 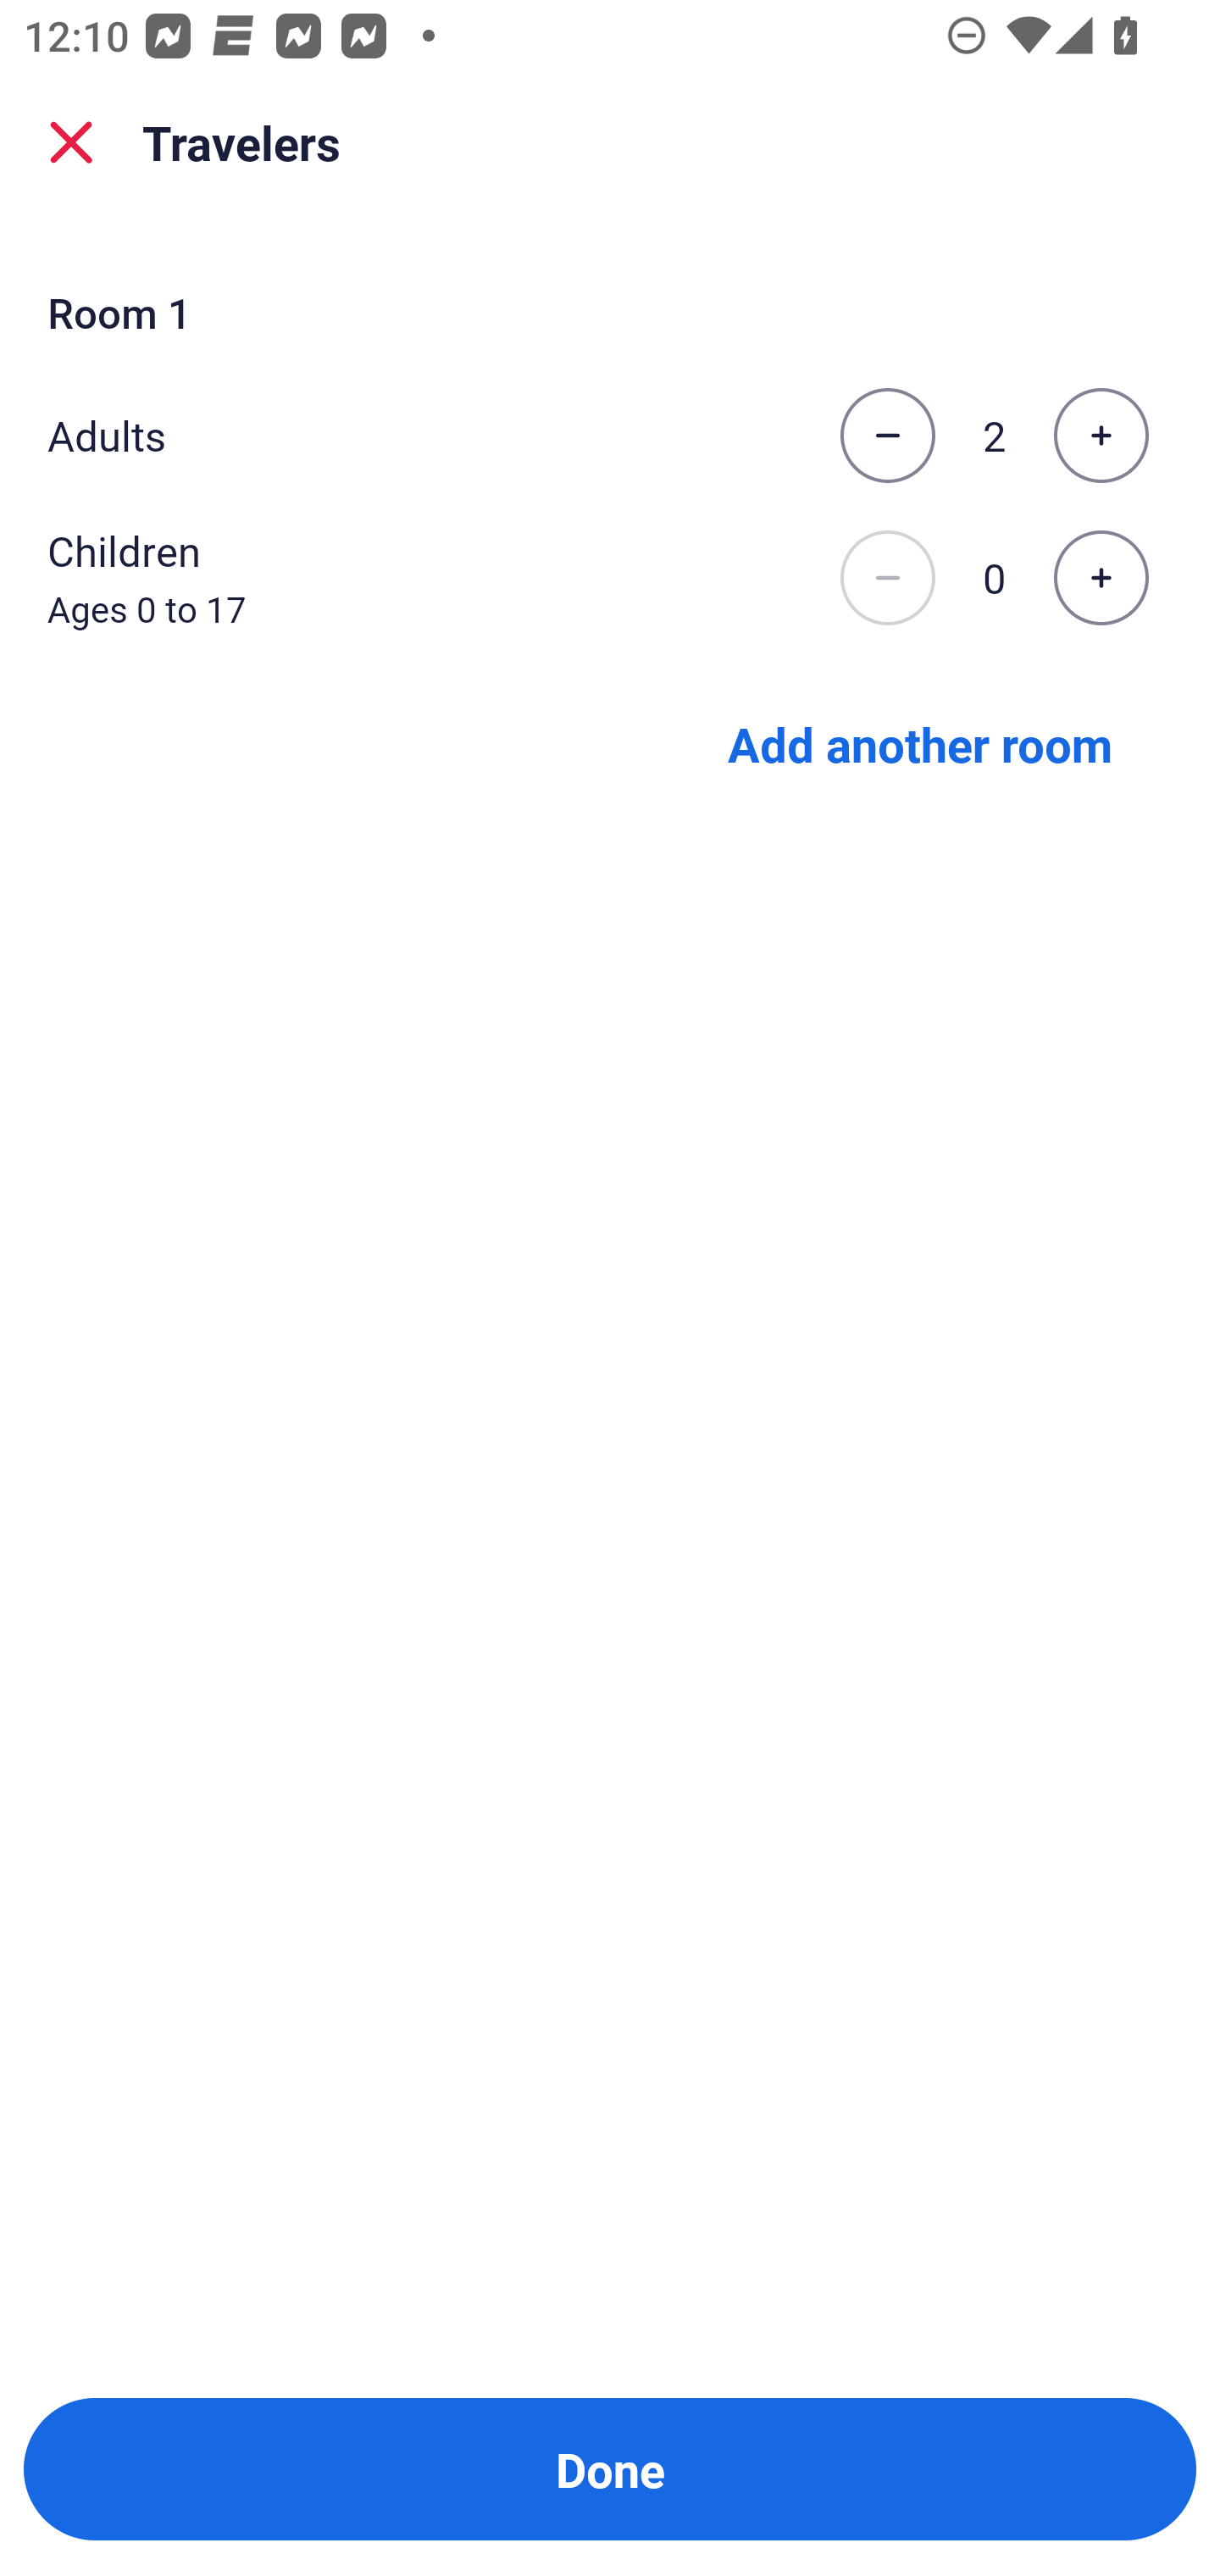 What do you see at coordinates (1101, 578) in the screenshot?
I see `Increase the number of children` at bounding box center [1101, 578].